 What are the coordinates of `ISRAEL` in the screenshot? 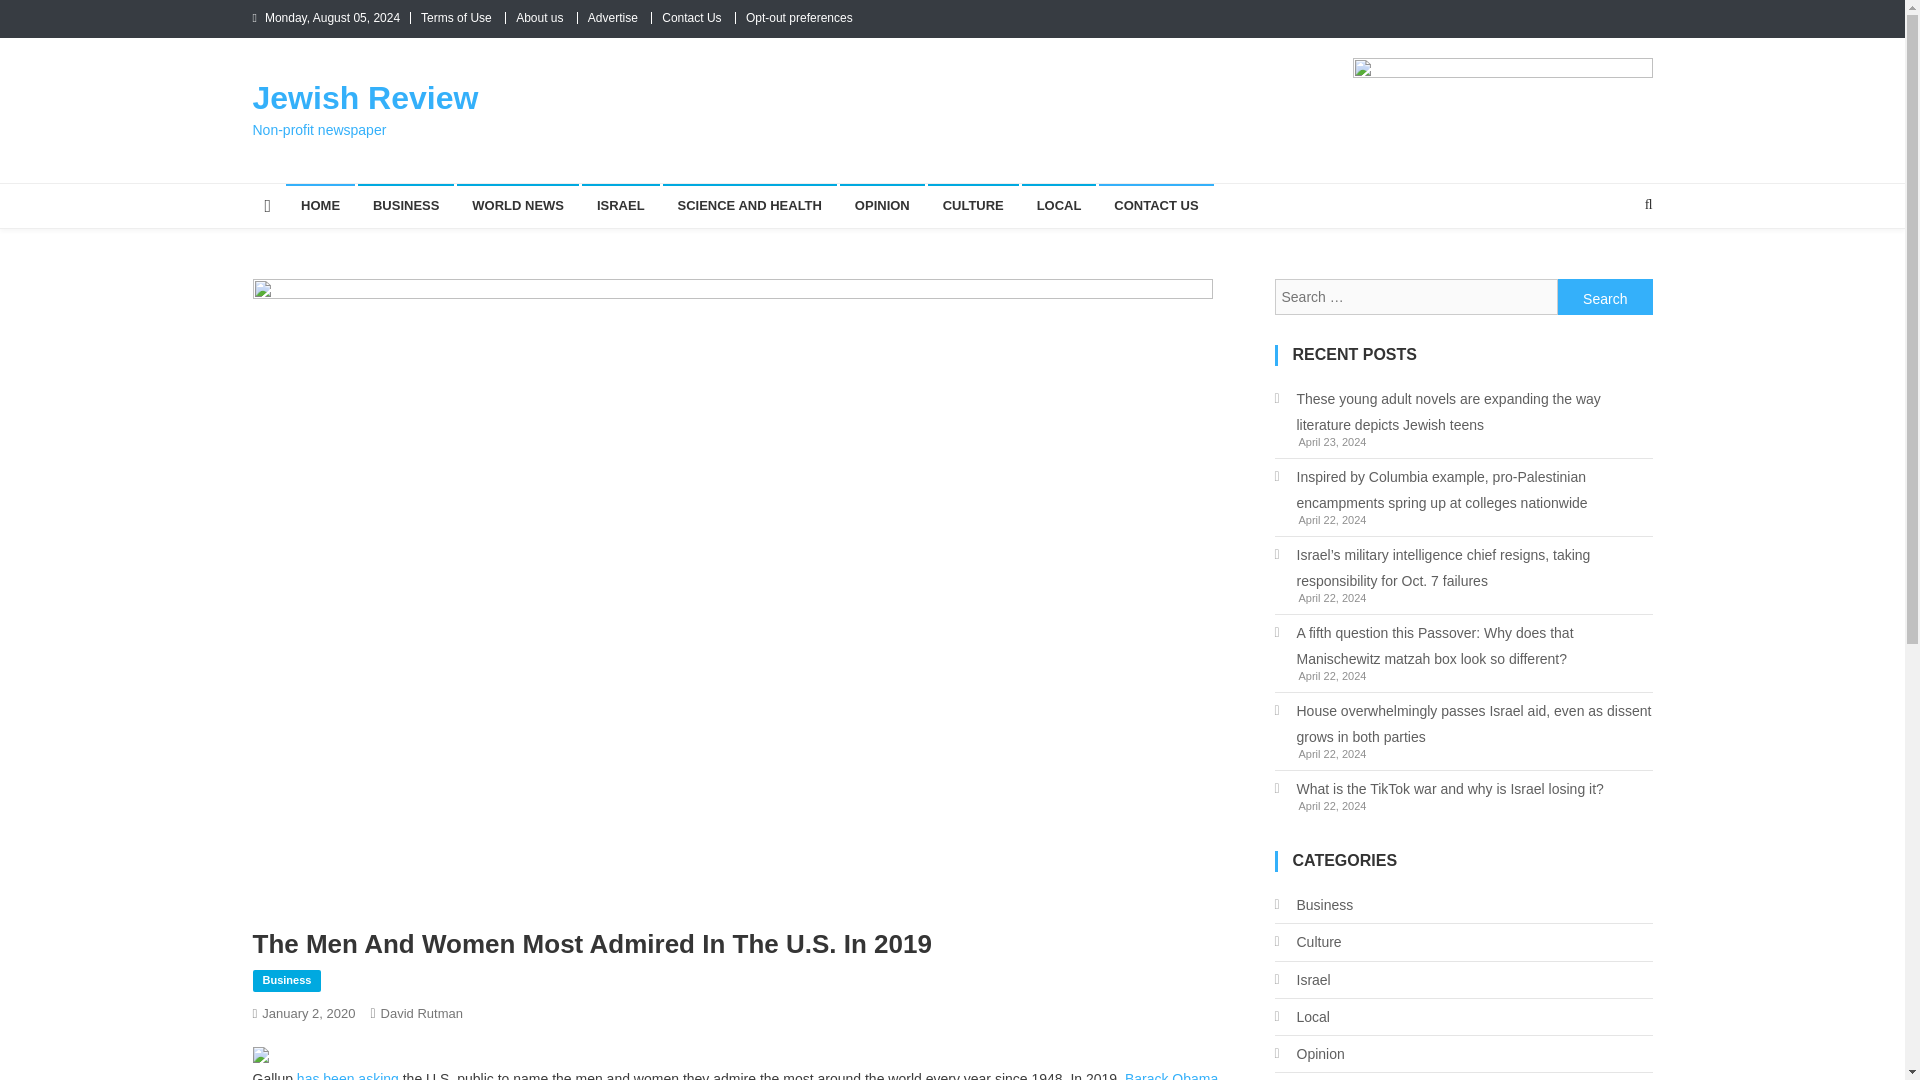 It's located at (620, 205).